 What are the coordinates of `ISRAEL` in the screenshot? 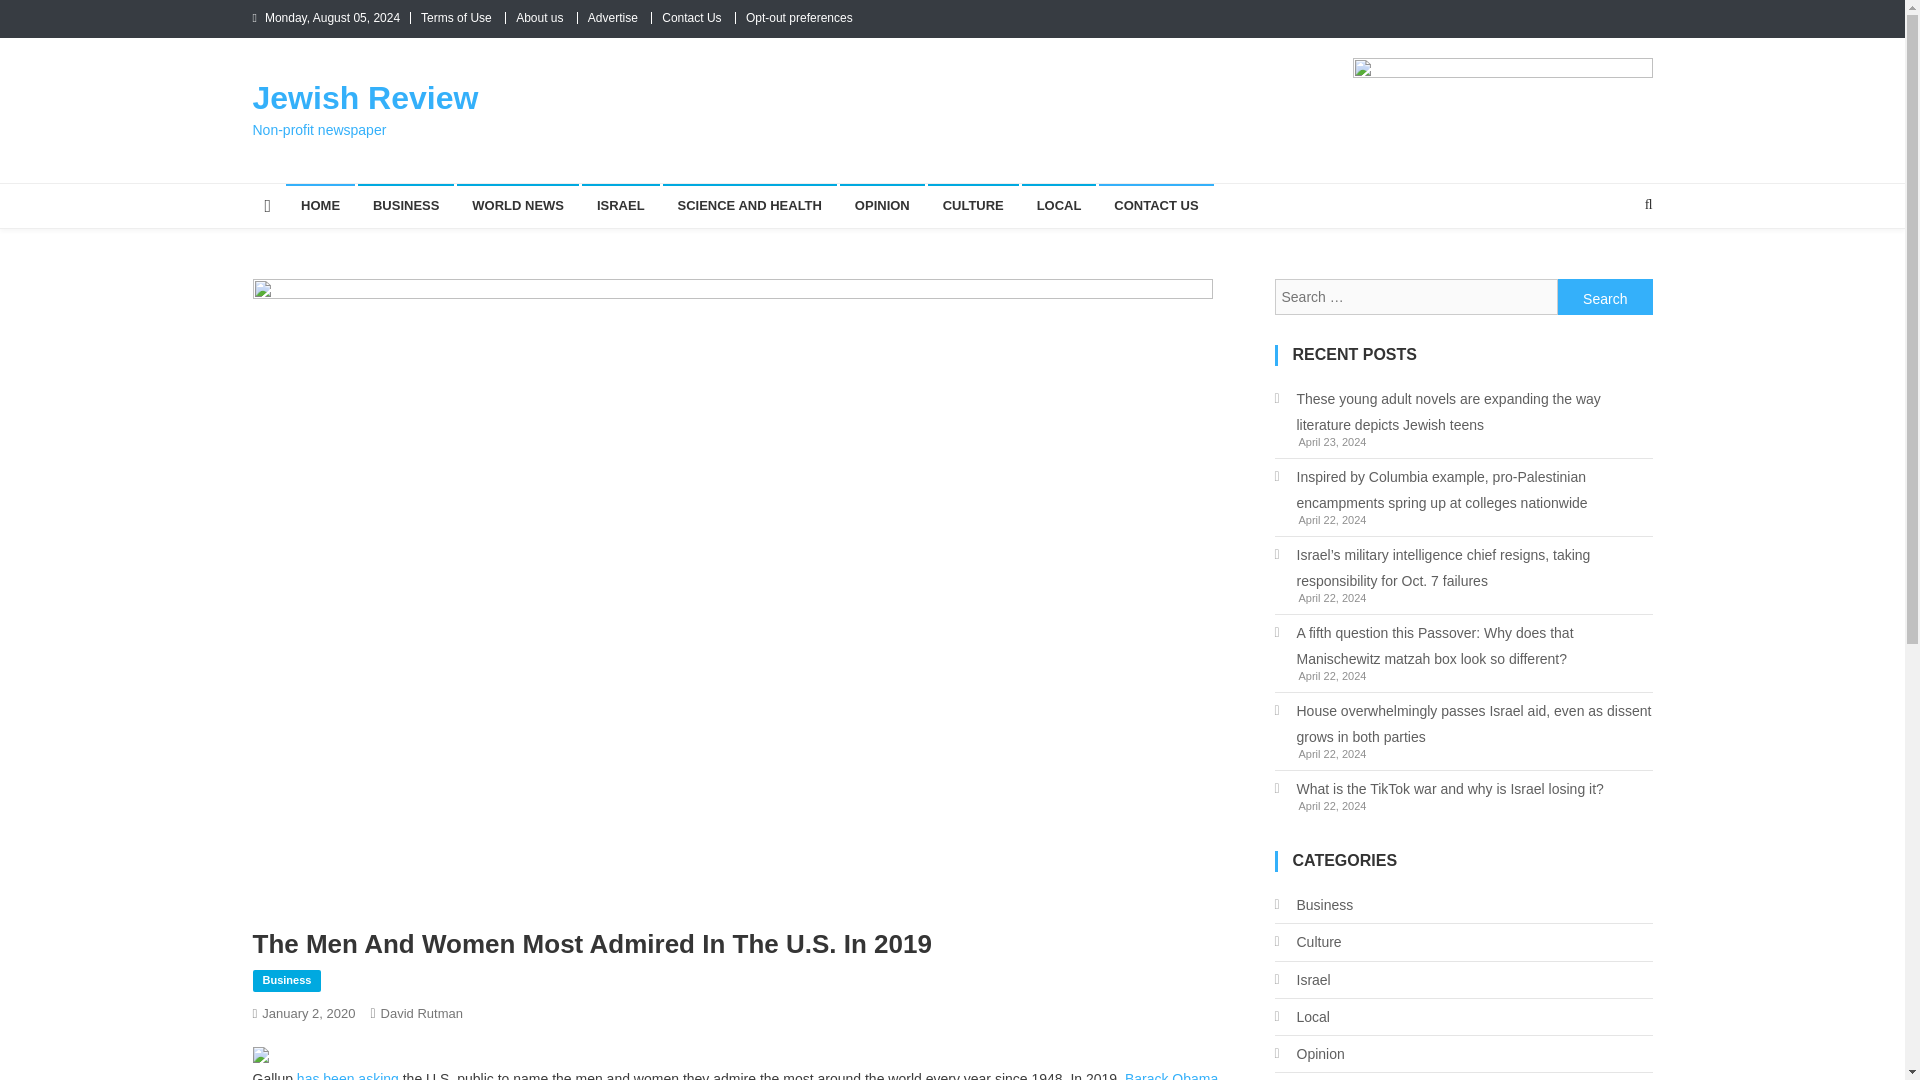 It's located at (620, 205).